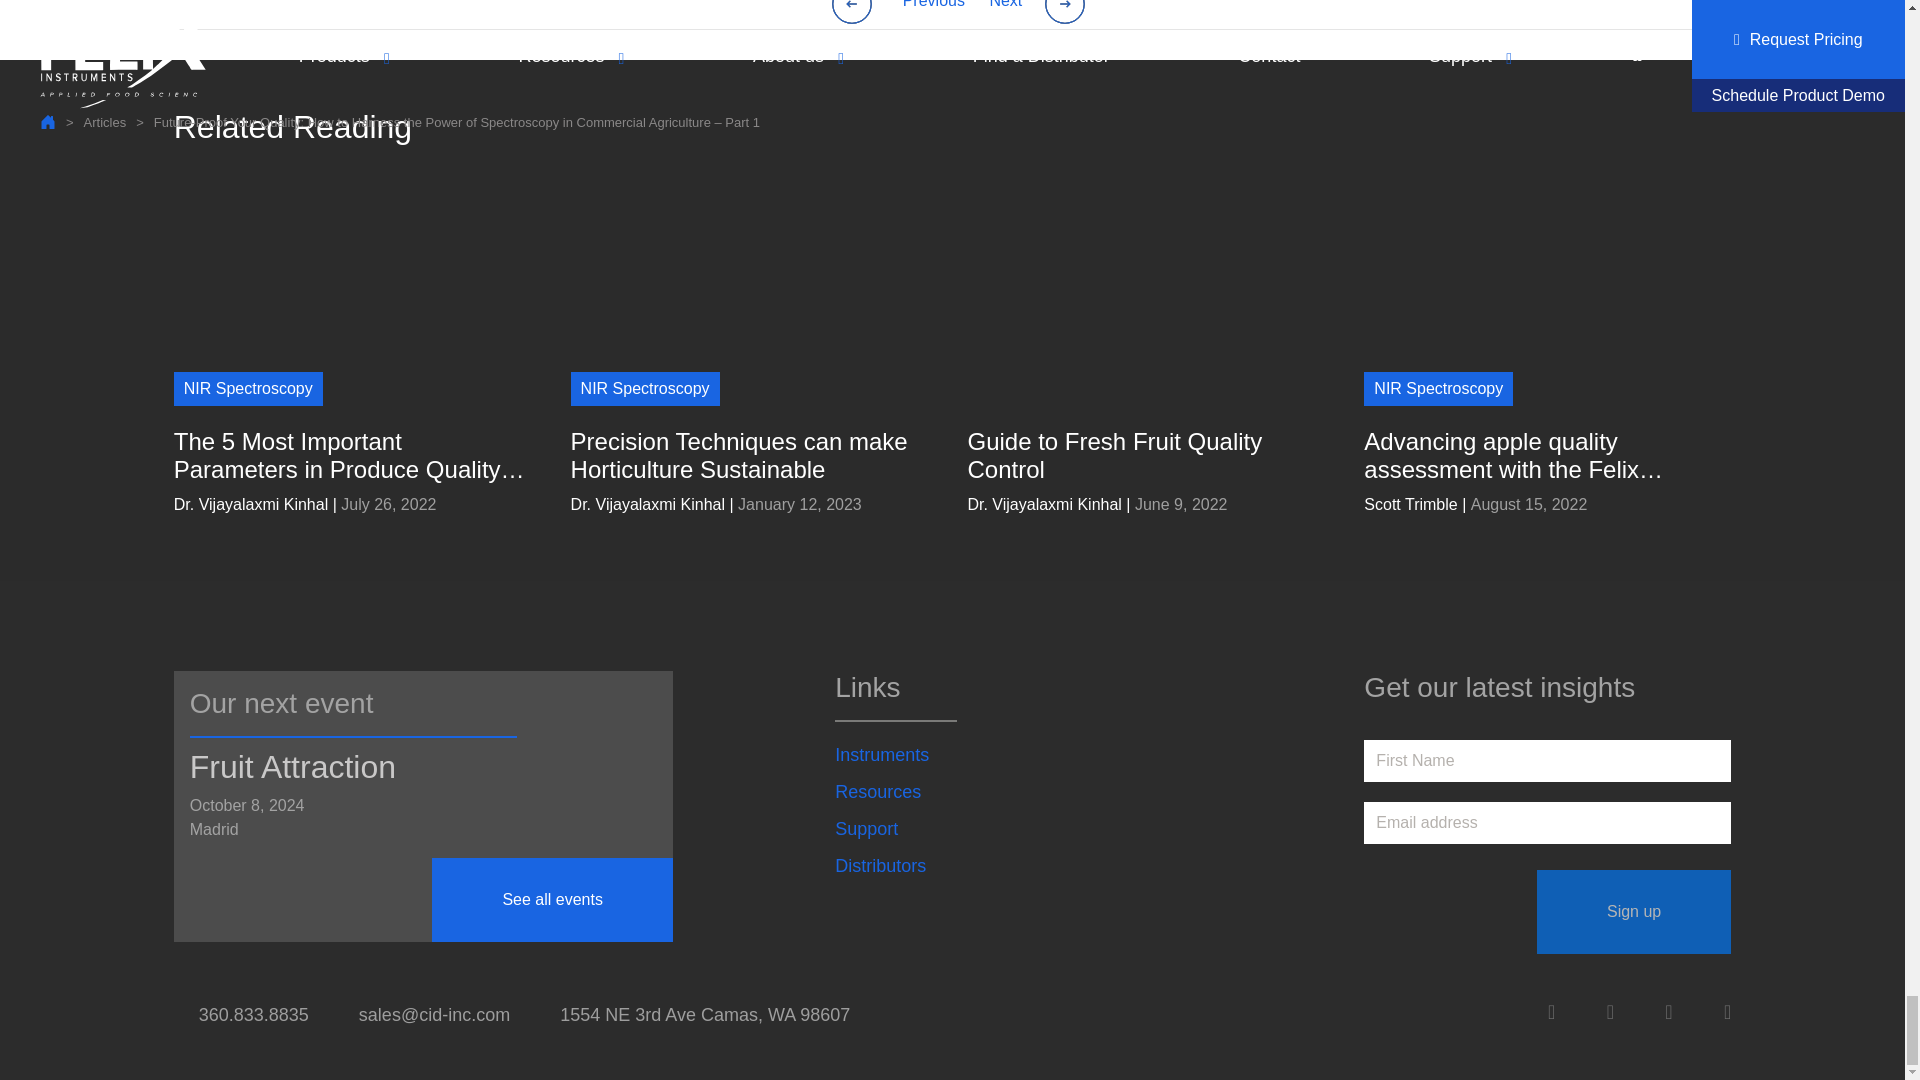 The width and height of the screenshot is (1920, 1080). Describe the element at coordinates (350, 455) in the screenshot. I see `The 5 Most Important Parameters in Produce Quality Control` at that location.